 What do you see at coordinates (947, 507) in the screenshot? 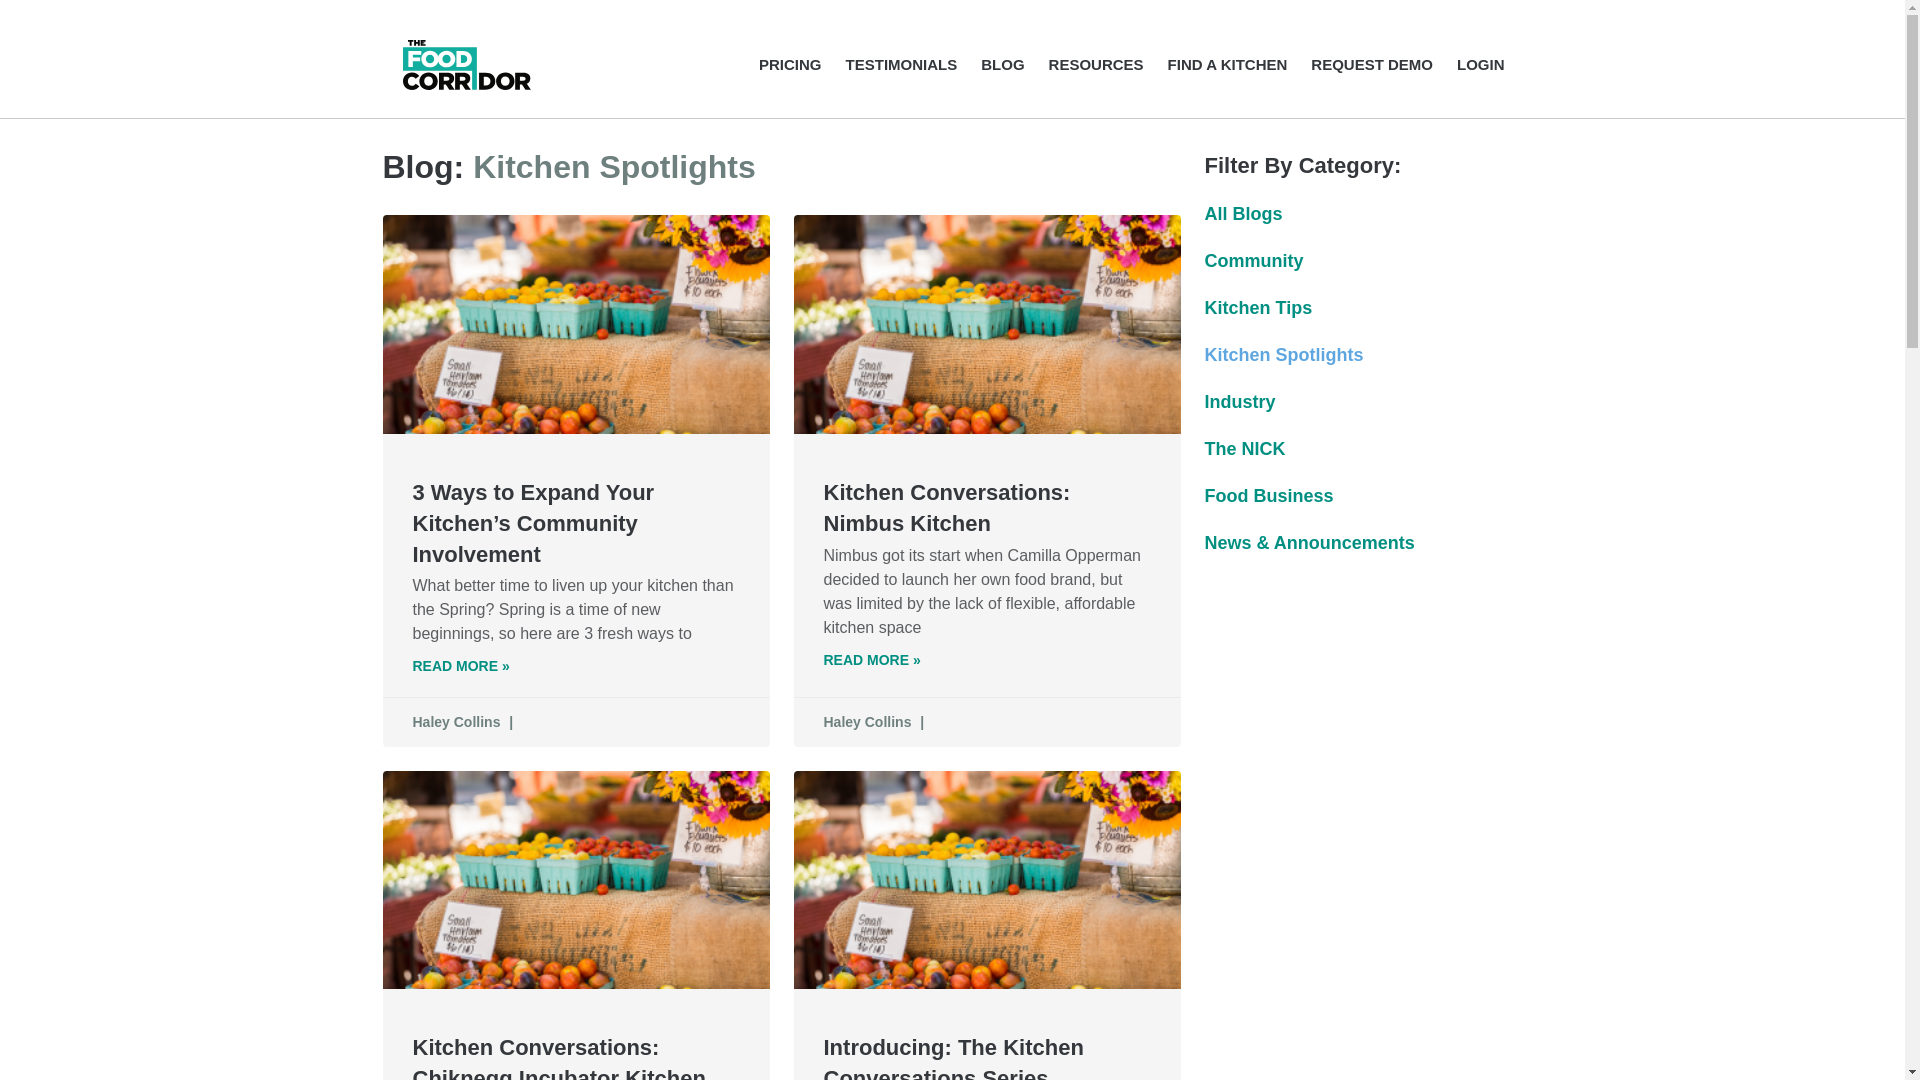
I see `Kitchen Conversations: Nimbus Kitchen` at bounding box center [947, 507].